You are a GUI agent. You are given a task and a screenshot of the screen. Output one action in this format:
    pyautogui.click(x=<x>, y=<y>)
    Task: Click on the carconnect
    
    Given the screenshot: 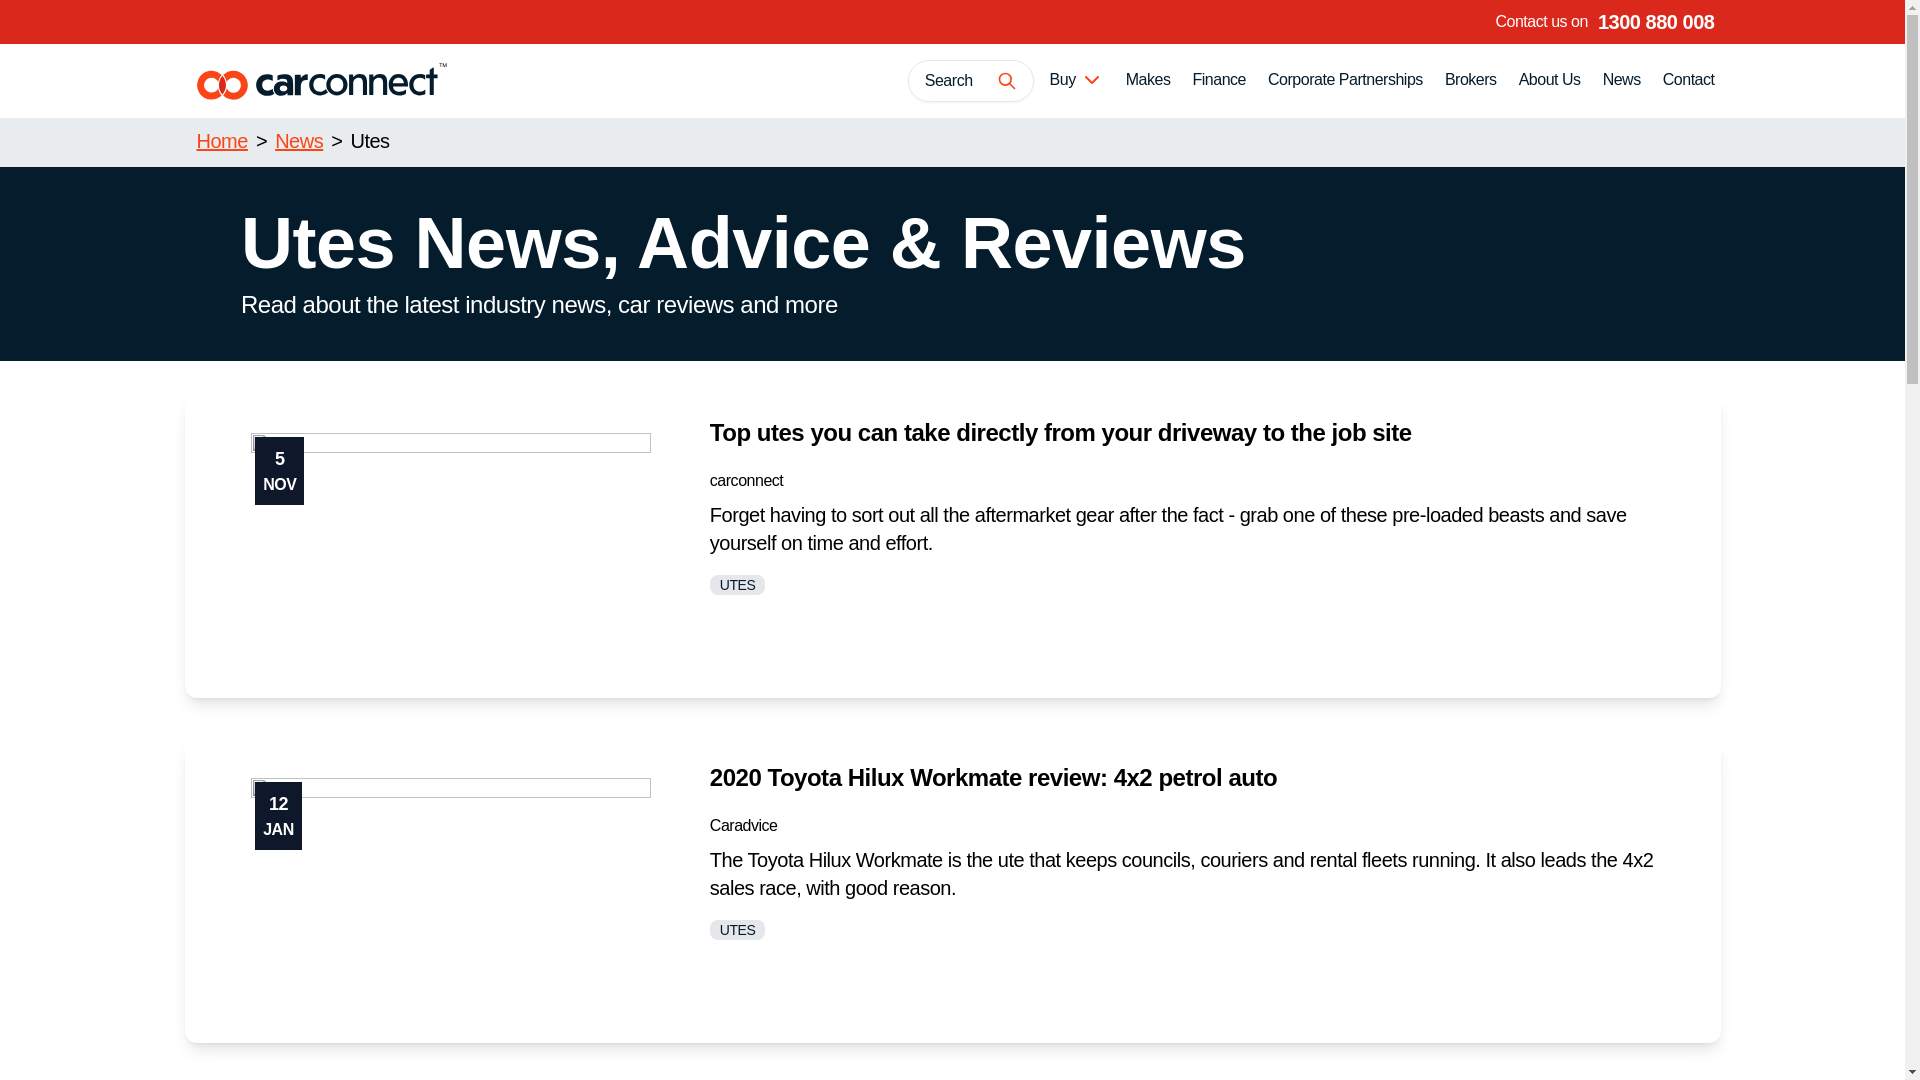 What is the action you would take?
    pyautogui.click(x=746, y=480)
    